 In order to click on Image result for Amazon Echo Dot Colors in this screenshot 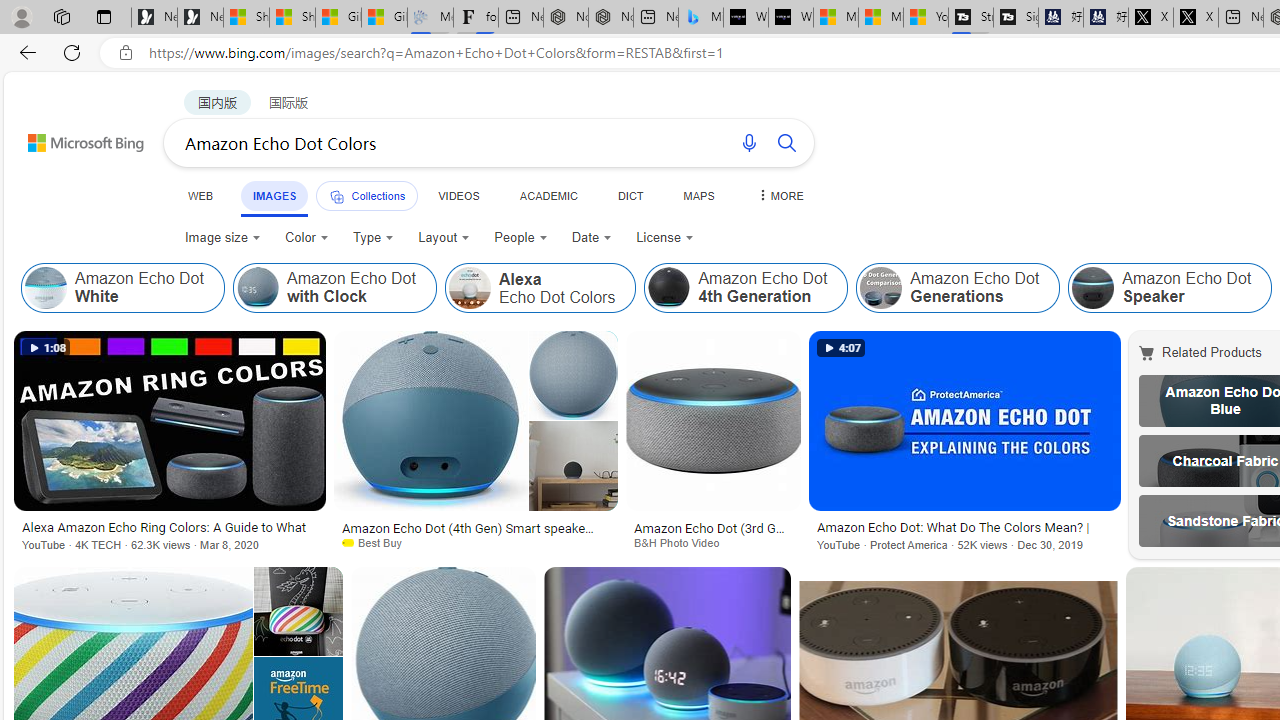, I will do `click(298, 611)`.